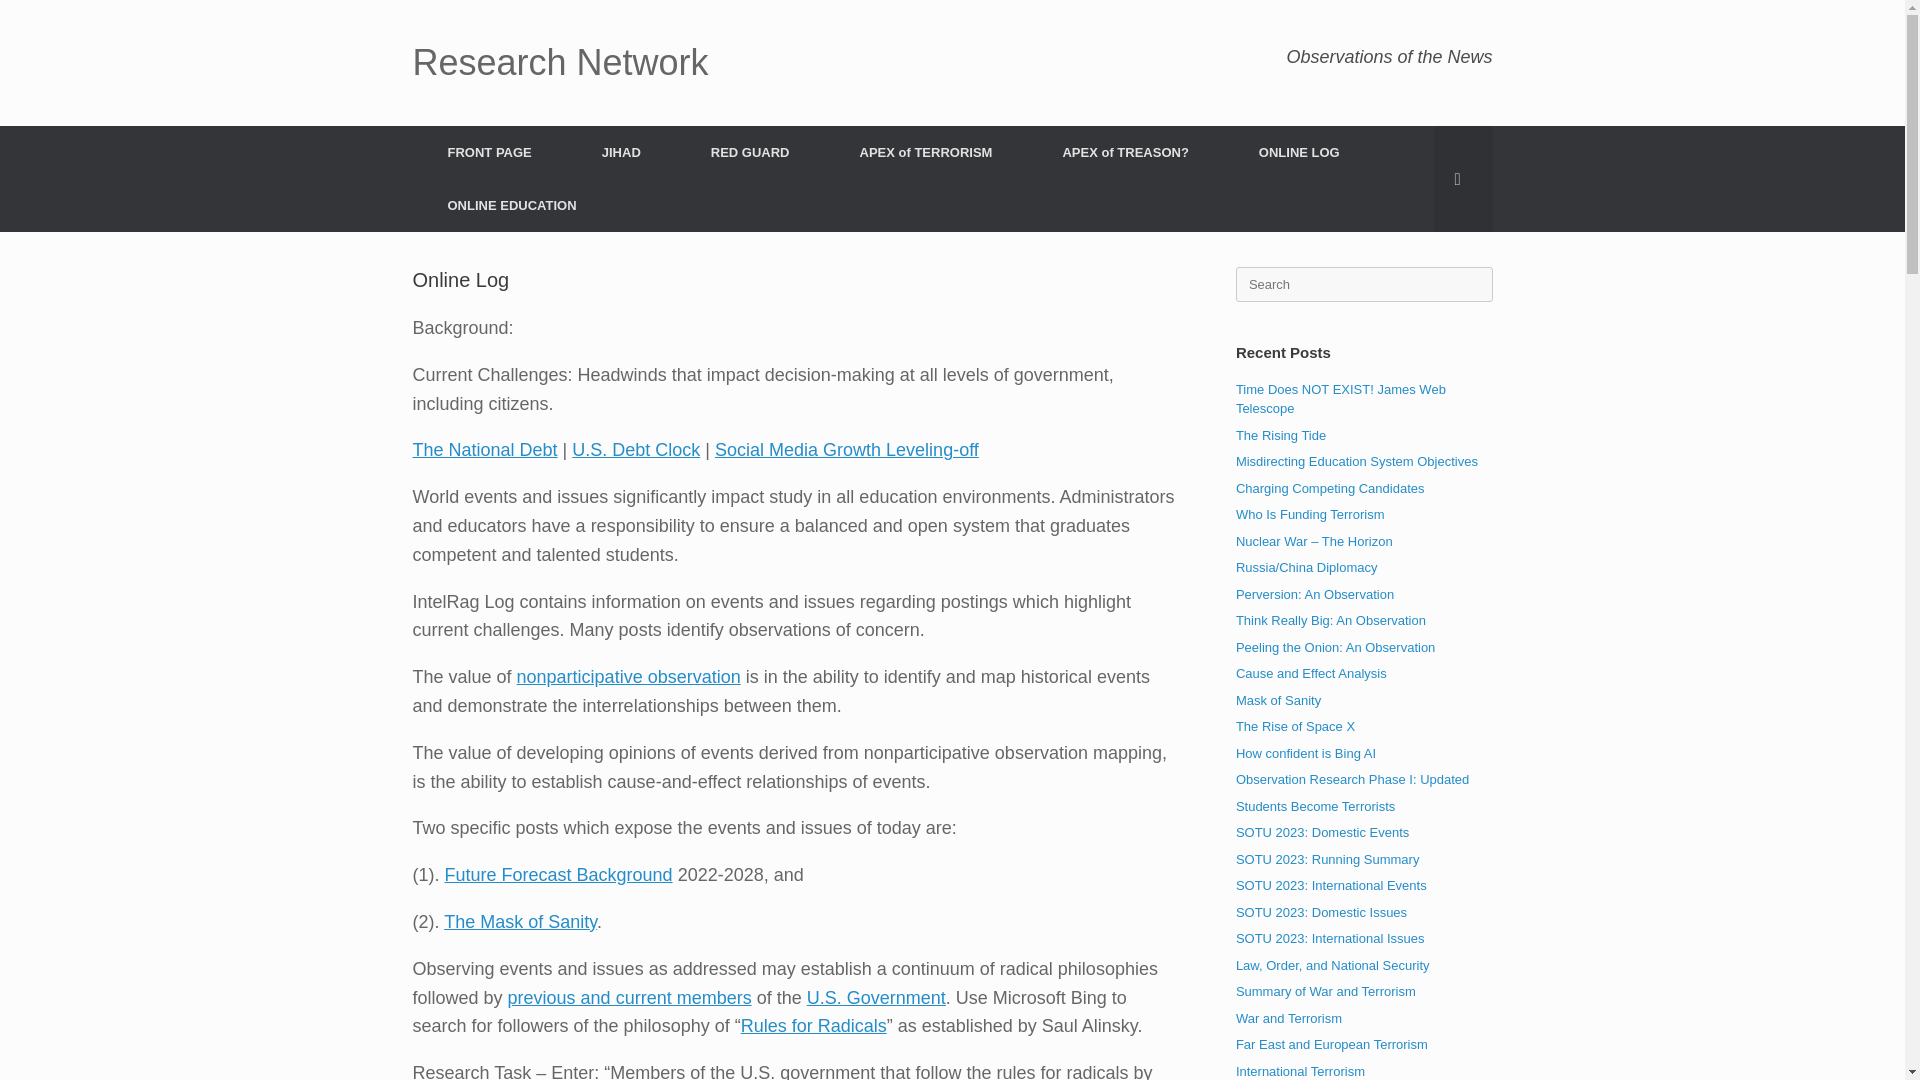  What do you see at coordinates (876, 998) in the screenshot?
I see `U.S. Government` at bounding box center [876, 998].